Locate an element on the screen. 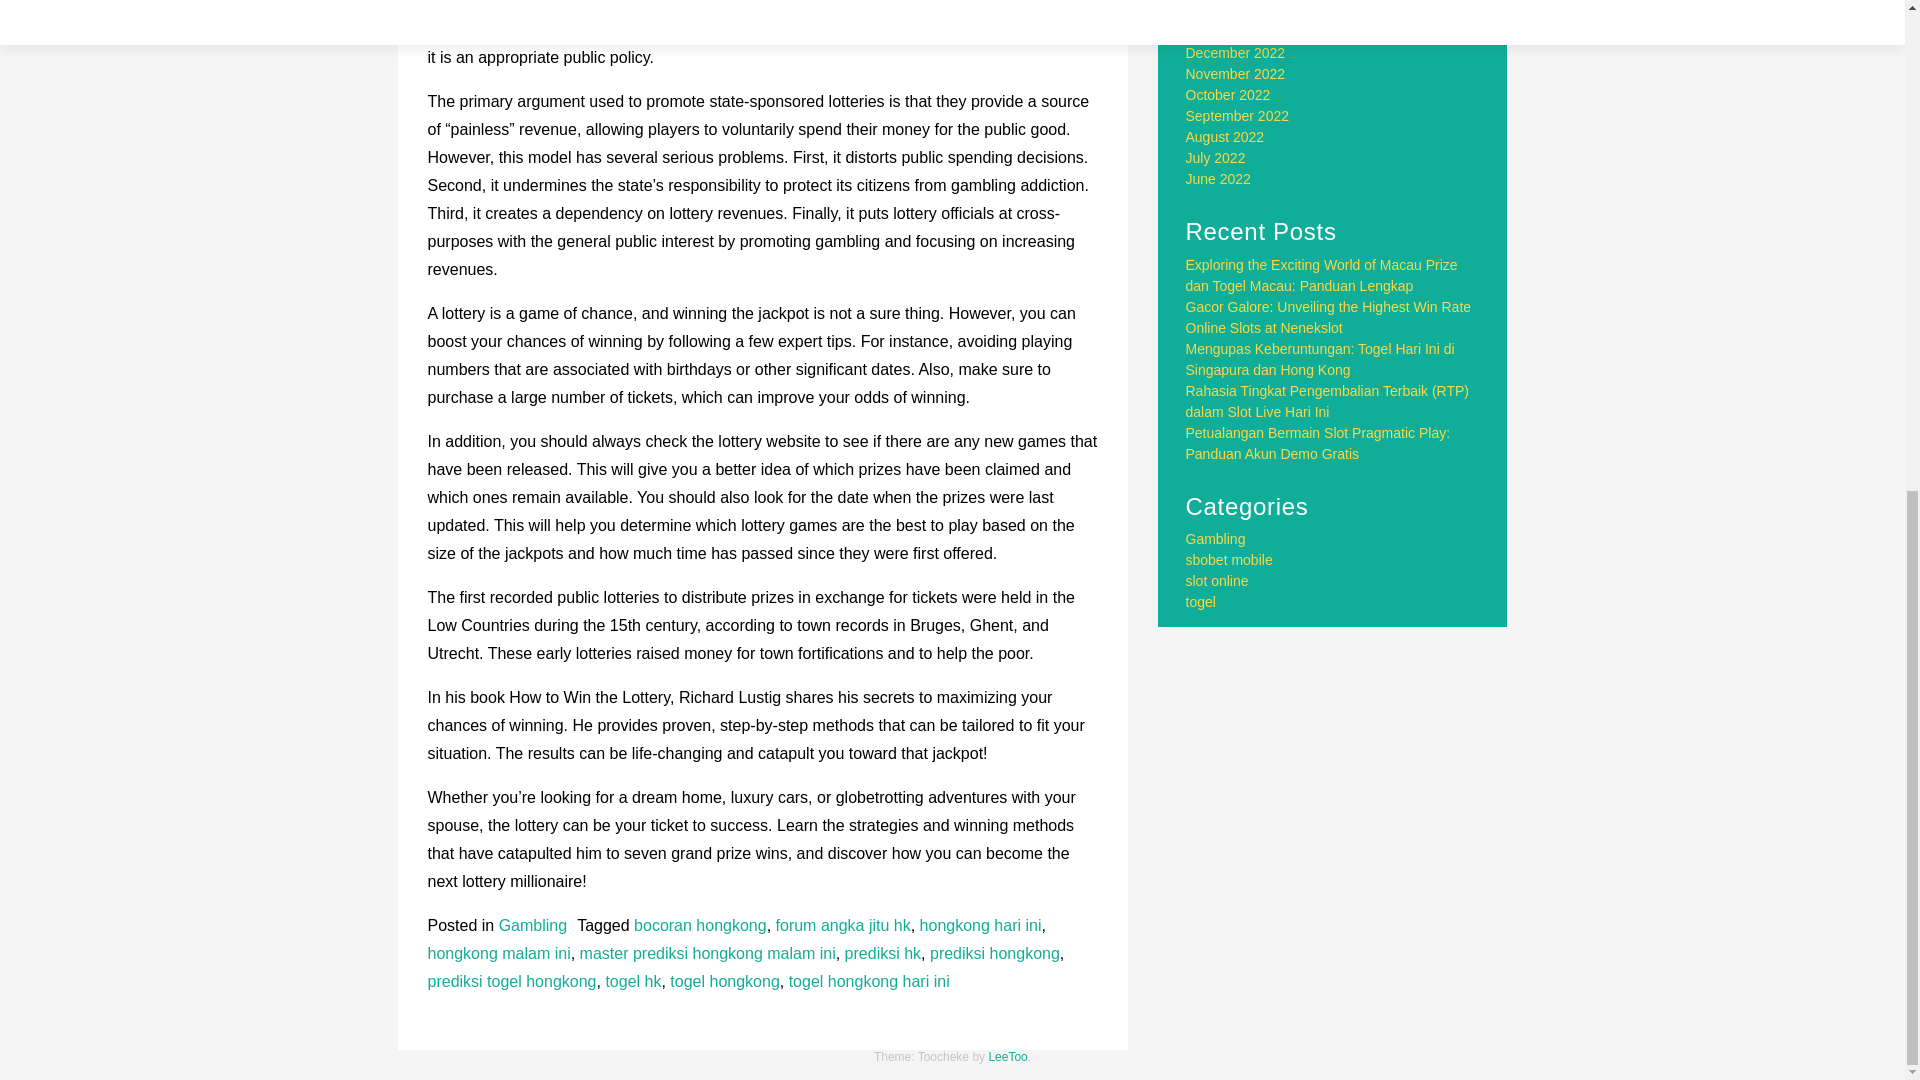  togel hk is located at coordinates (632, 982).